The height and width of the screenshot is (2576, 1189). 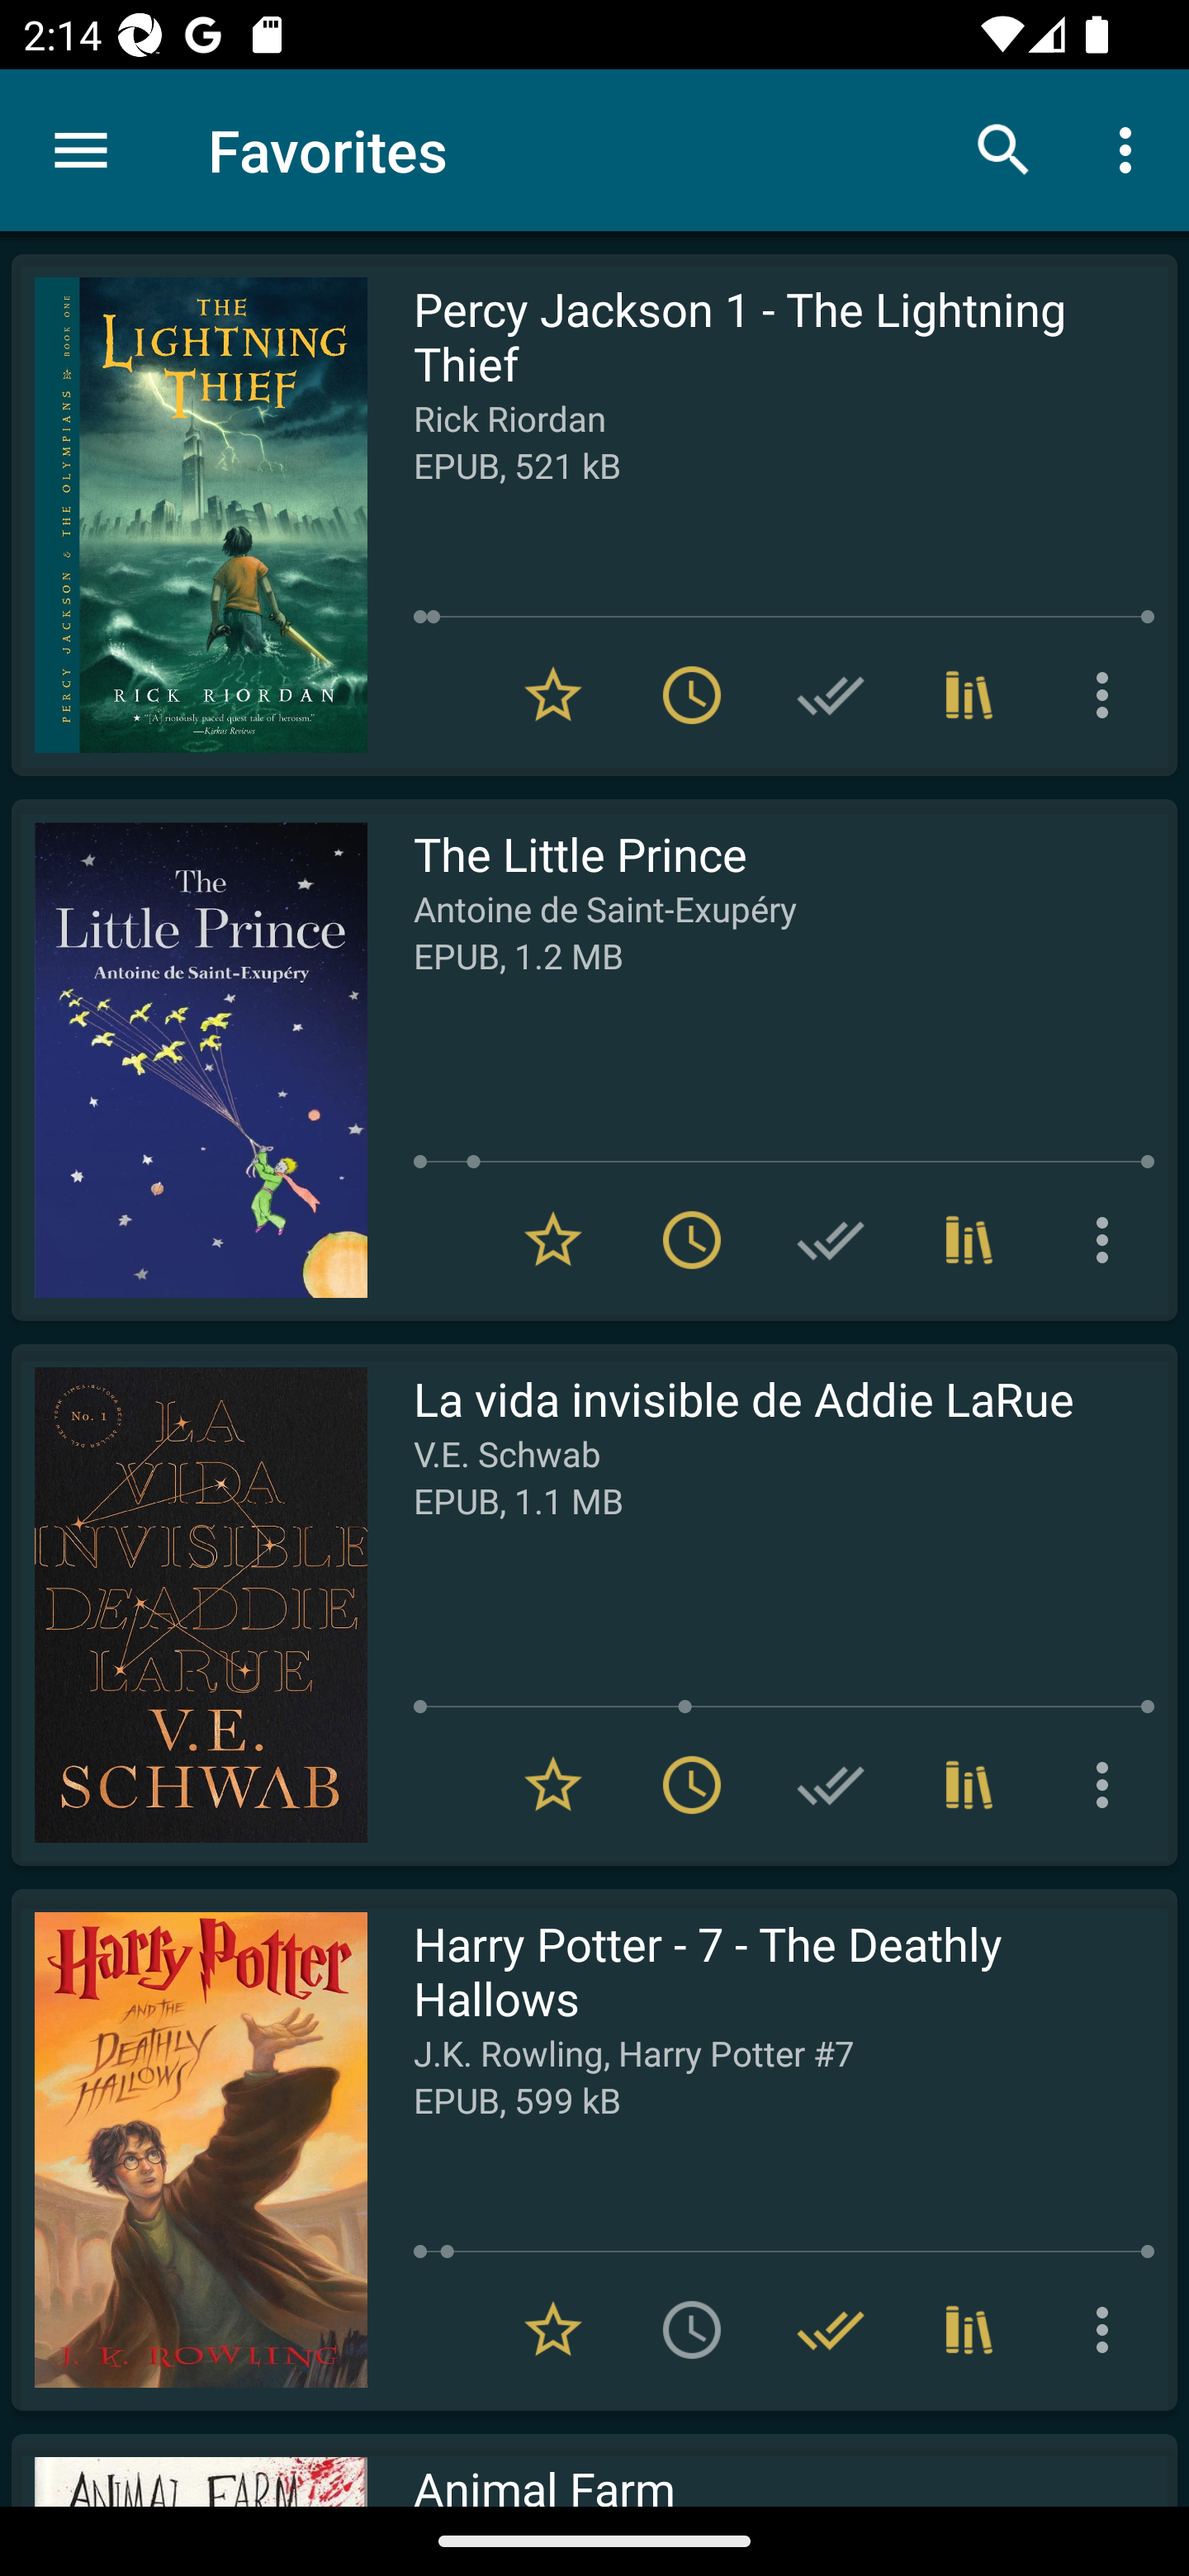 I want to click on More options, so click(x=1108, y=2330).